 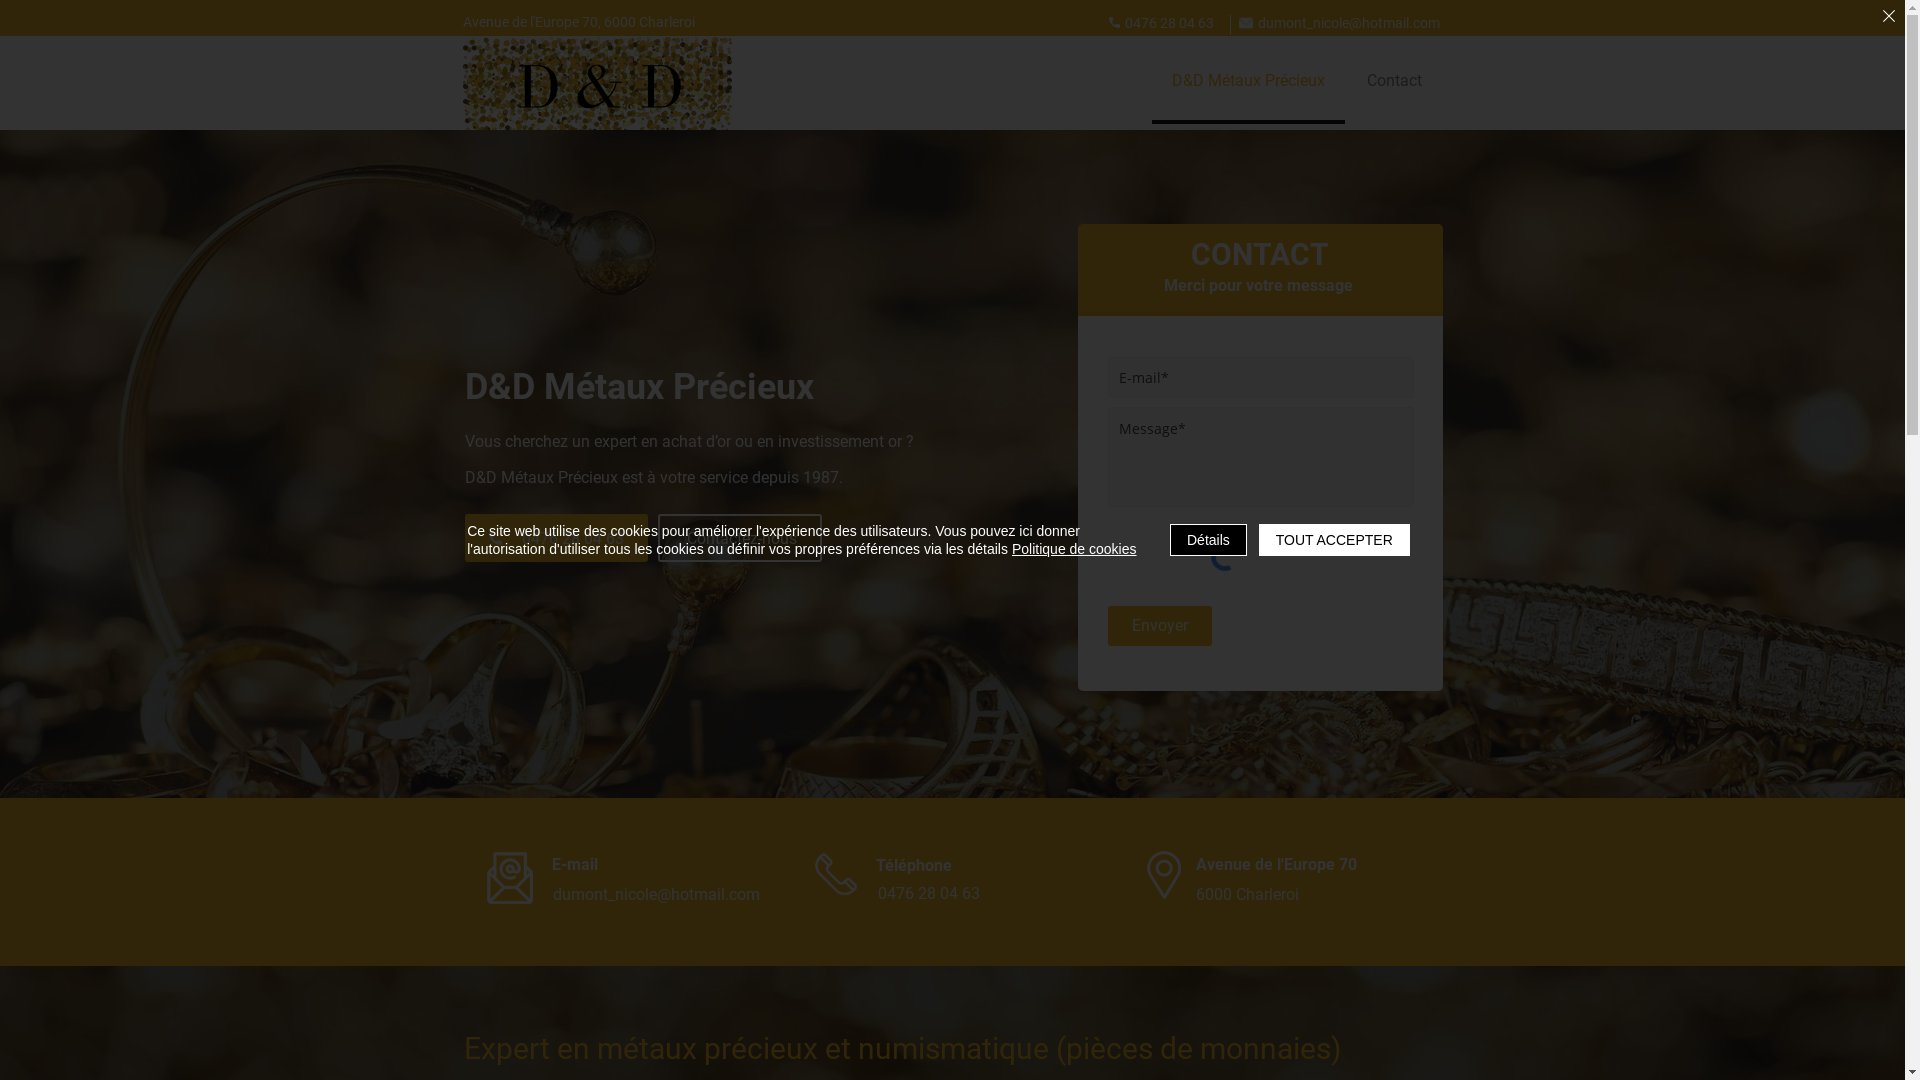 I want to click on TOUT ACCEPTER, so click(x=1334, y=540).